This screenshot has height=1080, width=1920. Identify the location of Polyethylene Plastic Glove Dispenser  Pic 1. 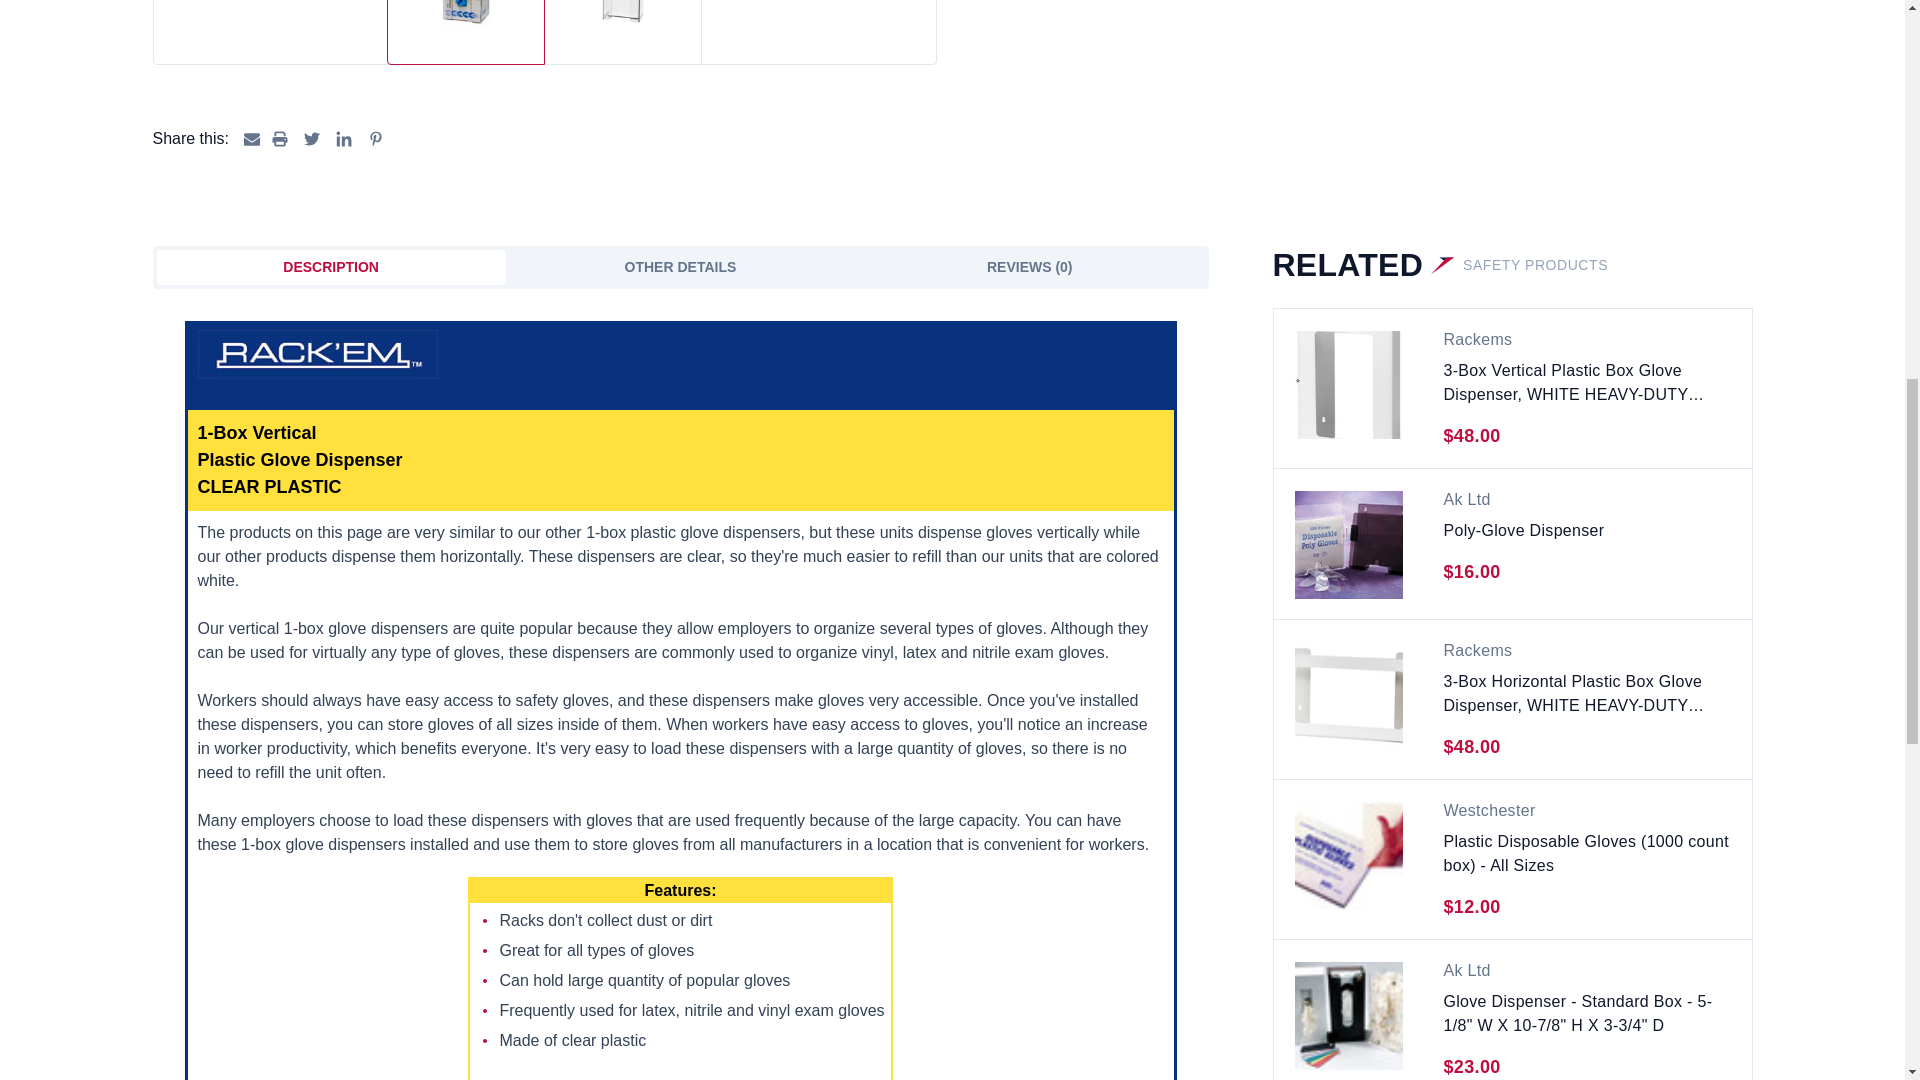
(1348, 545).